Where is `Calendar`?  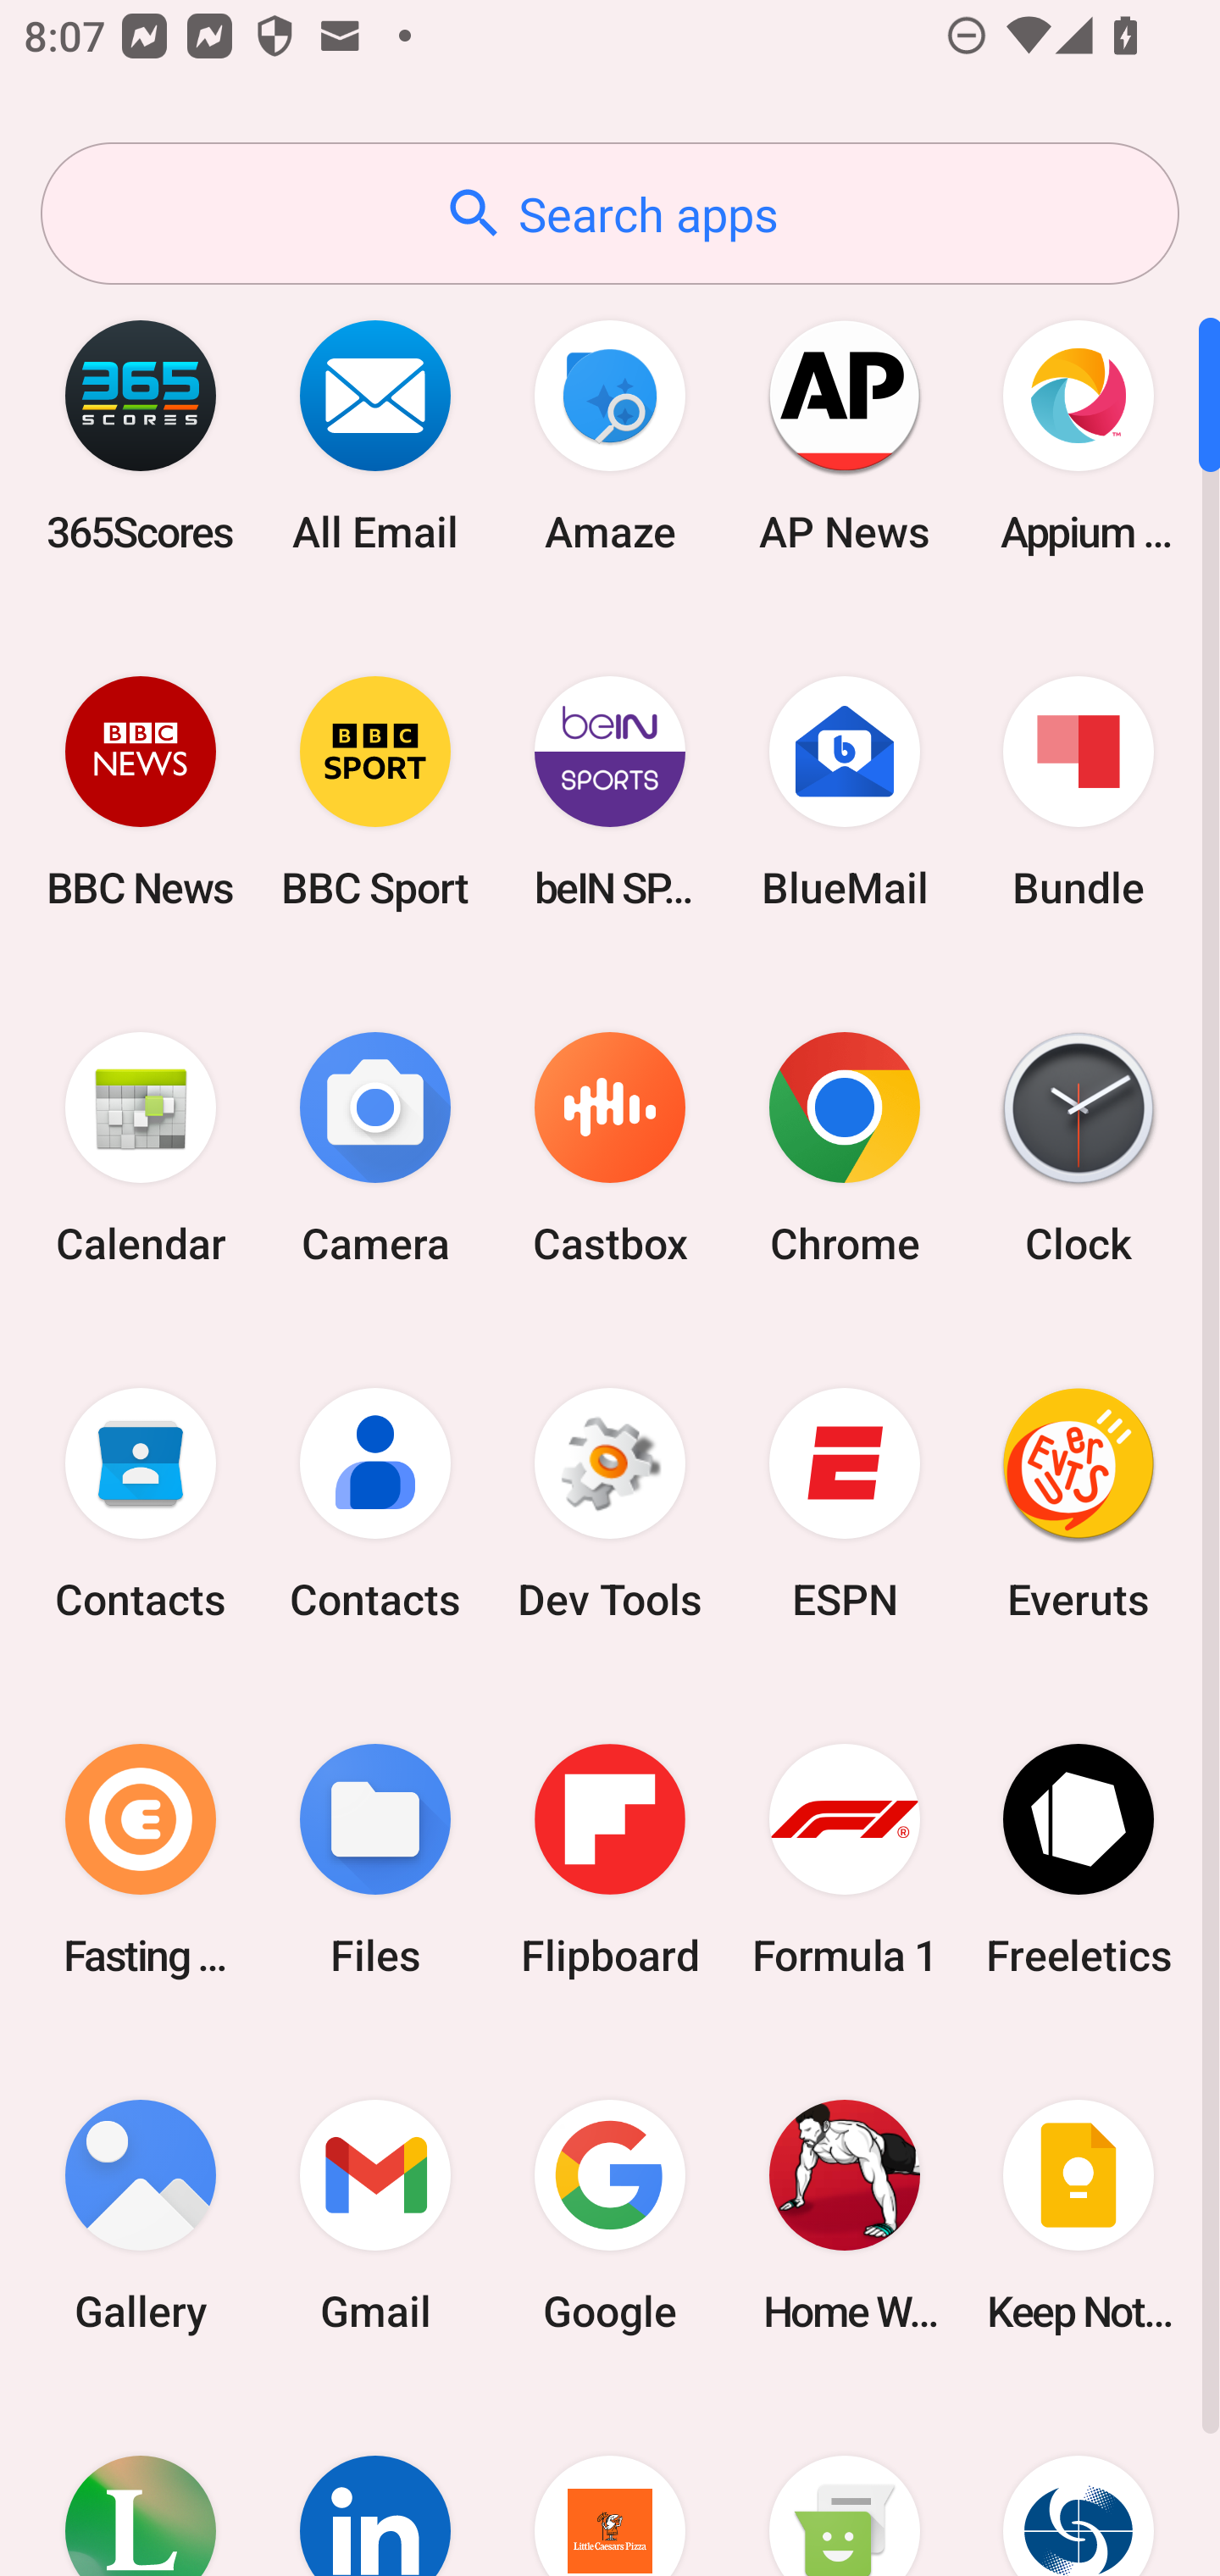
Calendar is located at coordinates (141, 1149).